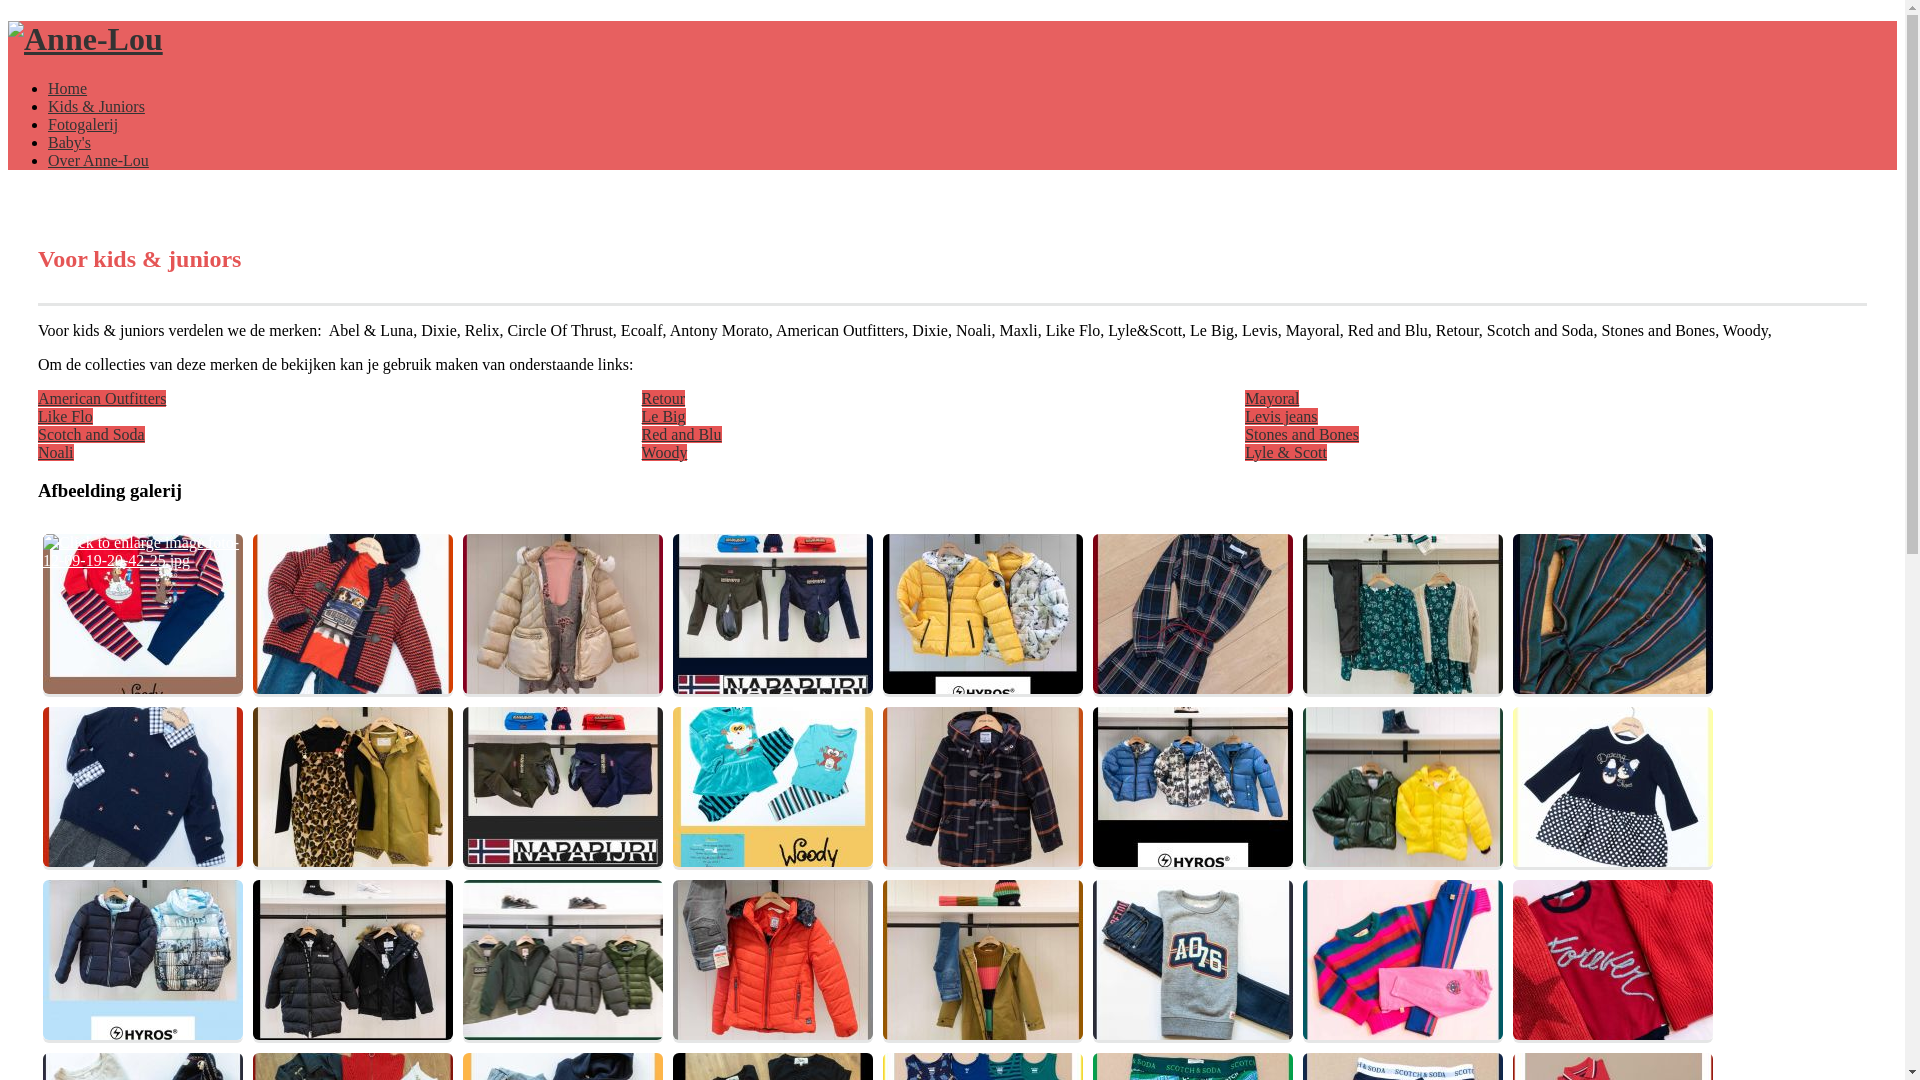 Image resolution: width=1920 pixels, height=1080 pixels. Describe the element at coordinates (983, 787) in the screenshot. I see `Click to enlarge image foto-12-09-19-20-42-26-20.jpg` at that location.